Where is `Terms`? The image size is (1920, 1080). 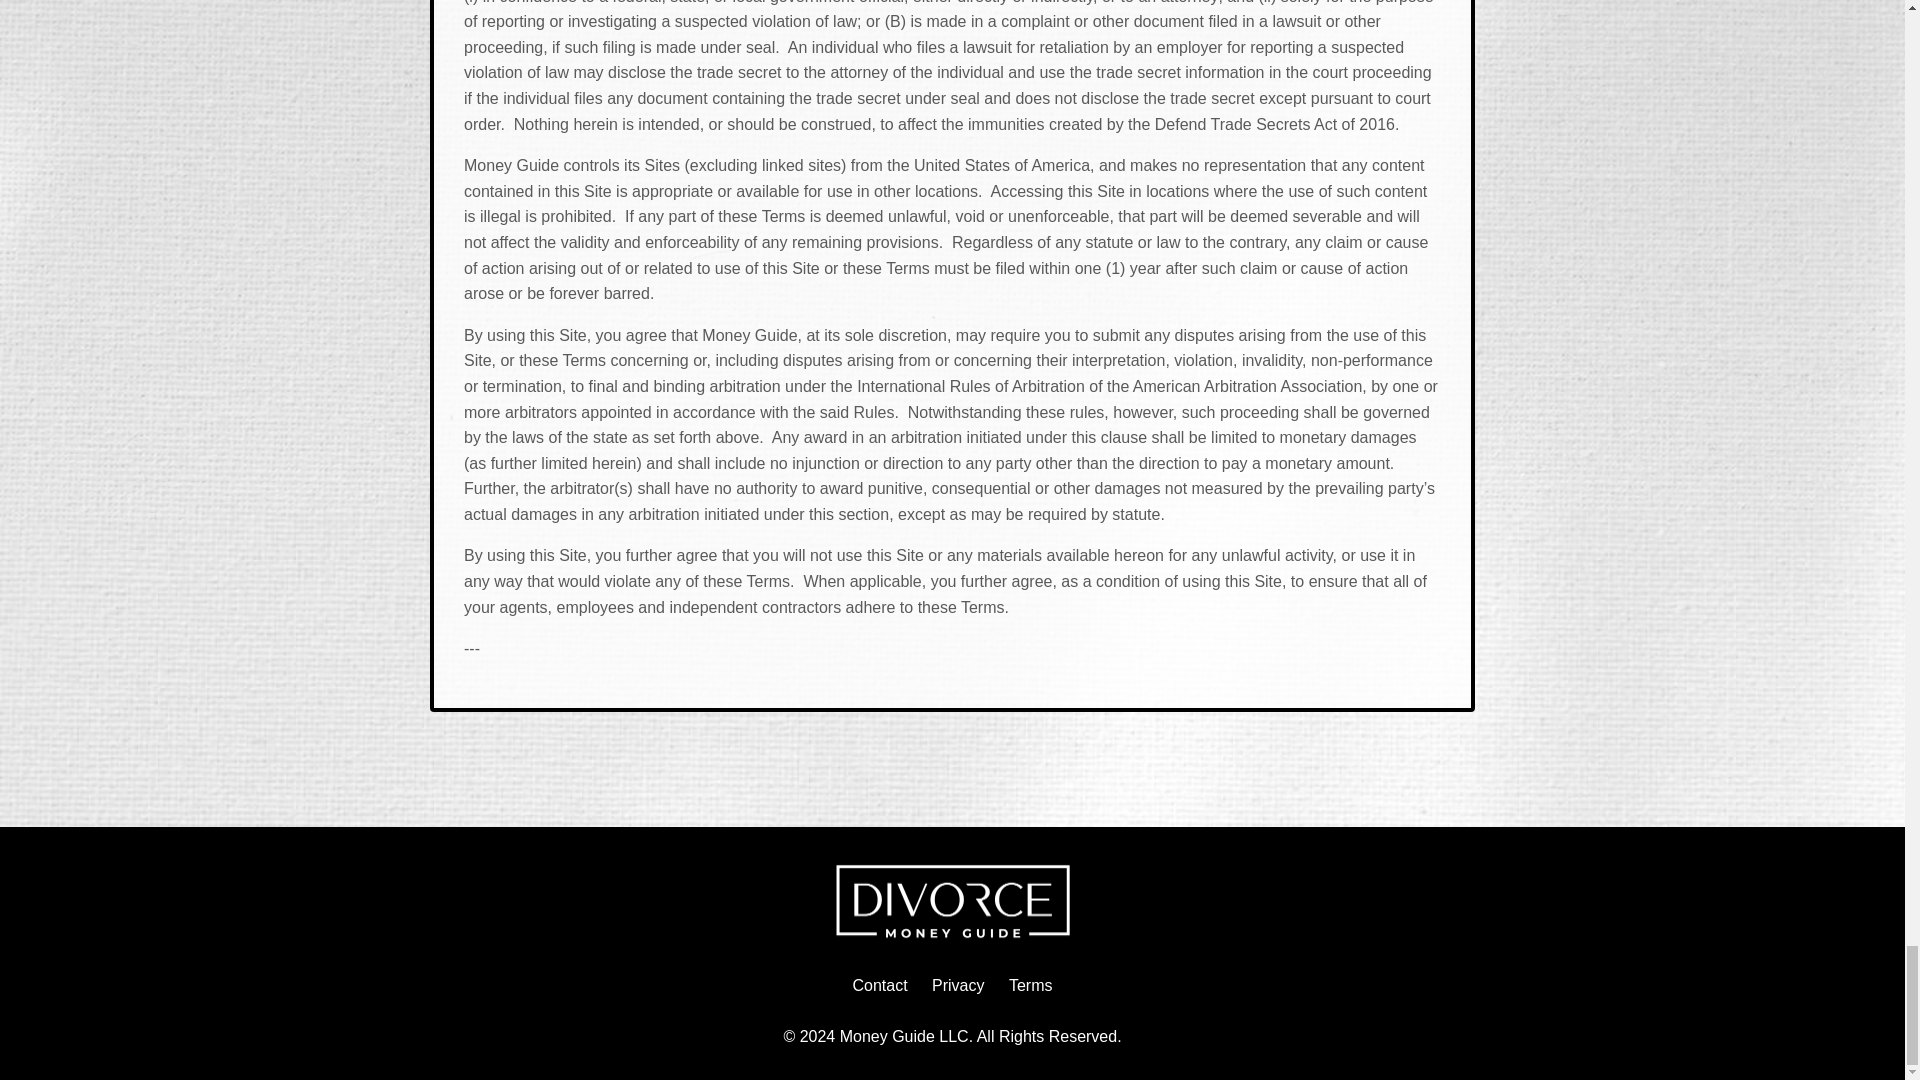 Terms is located at coordinates (1030, 985).